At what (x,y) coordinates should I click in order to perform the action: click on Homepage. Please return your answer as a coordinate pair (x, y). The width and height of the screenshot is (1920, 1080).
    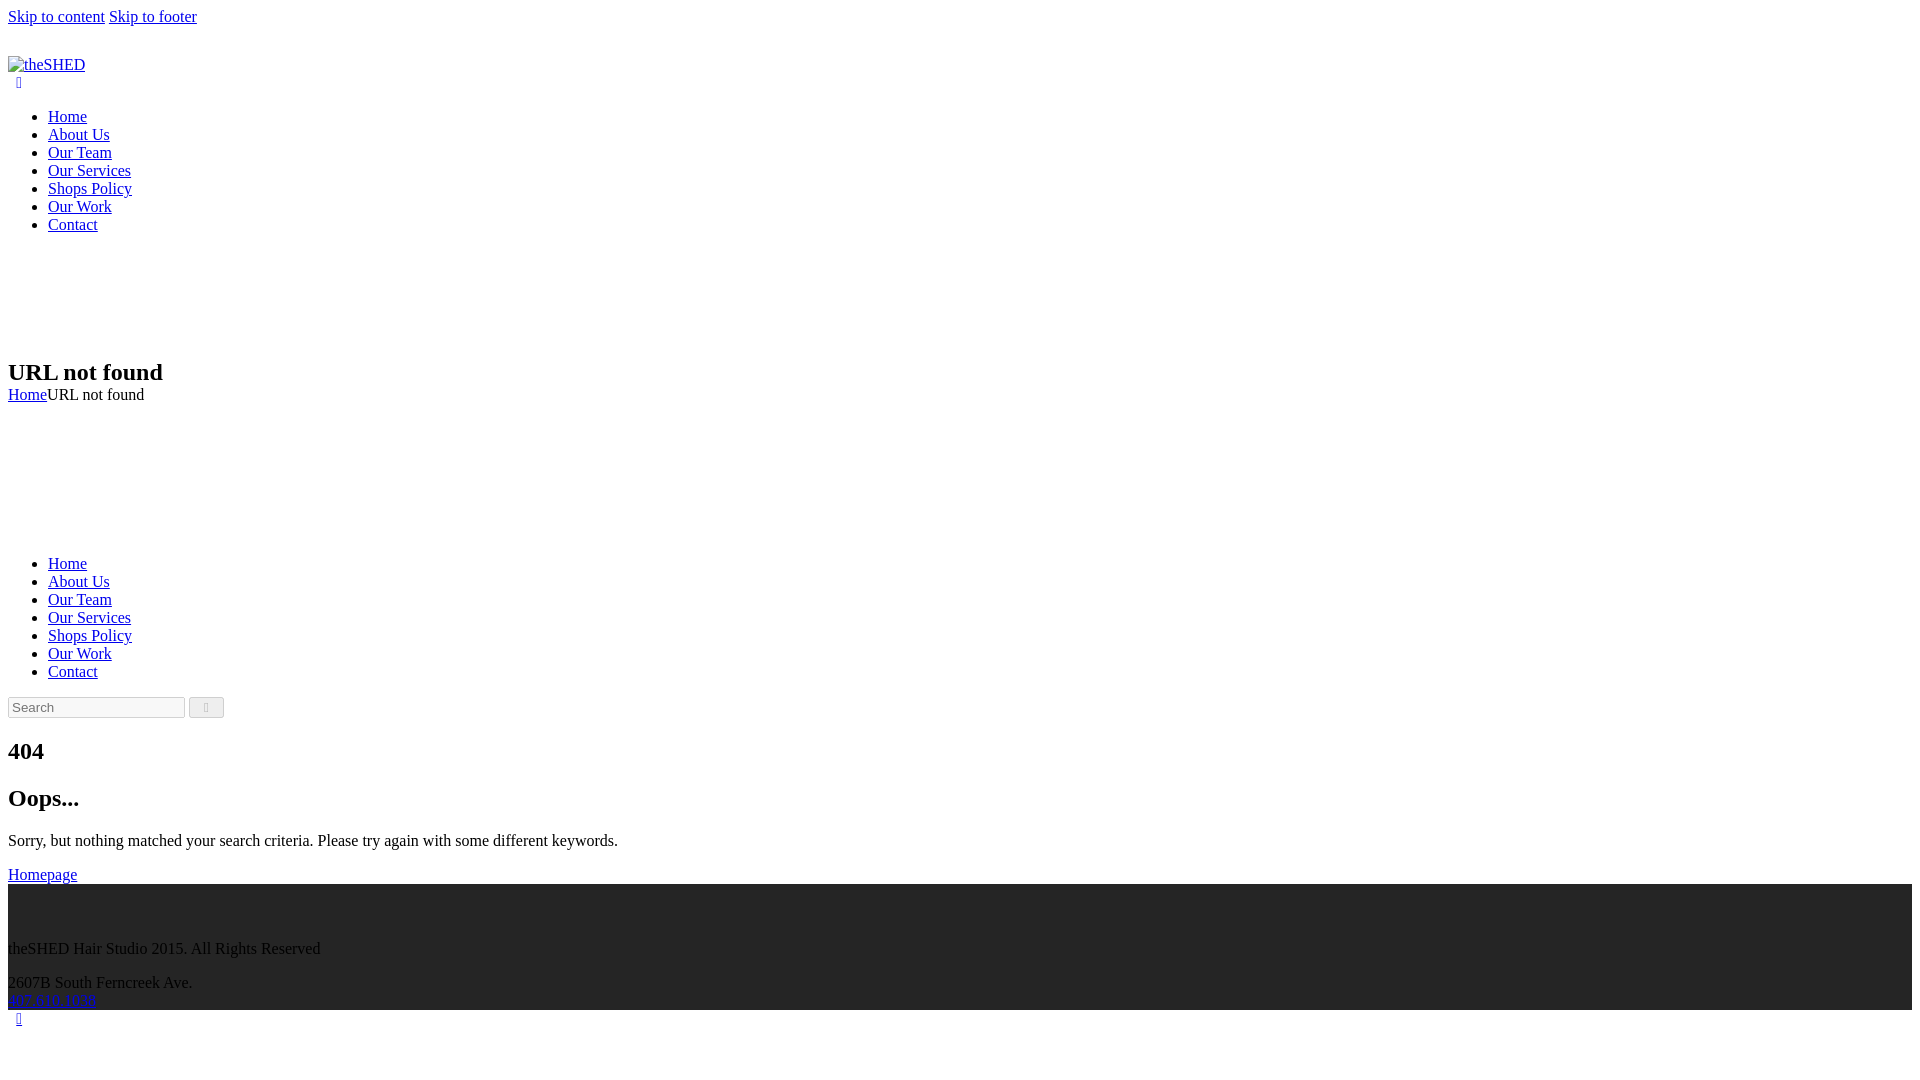
    Looking at the image, I should click on (42, 874).